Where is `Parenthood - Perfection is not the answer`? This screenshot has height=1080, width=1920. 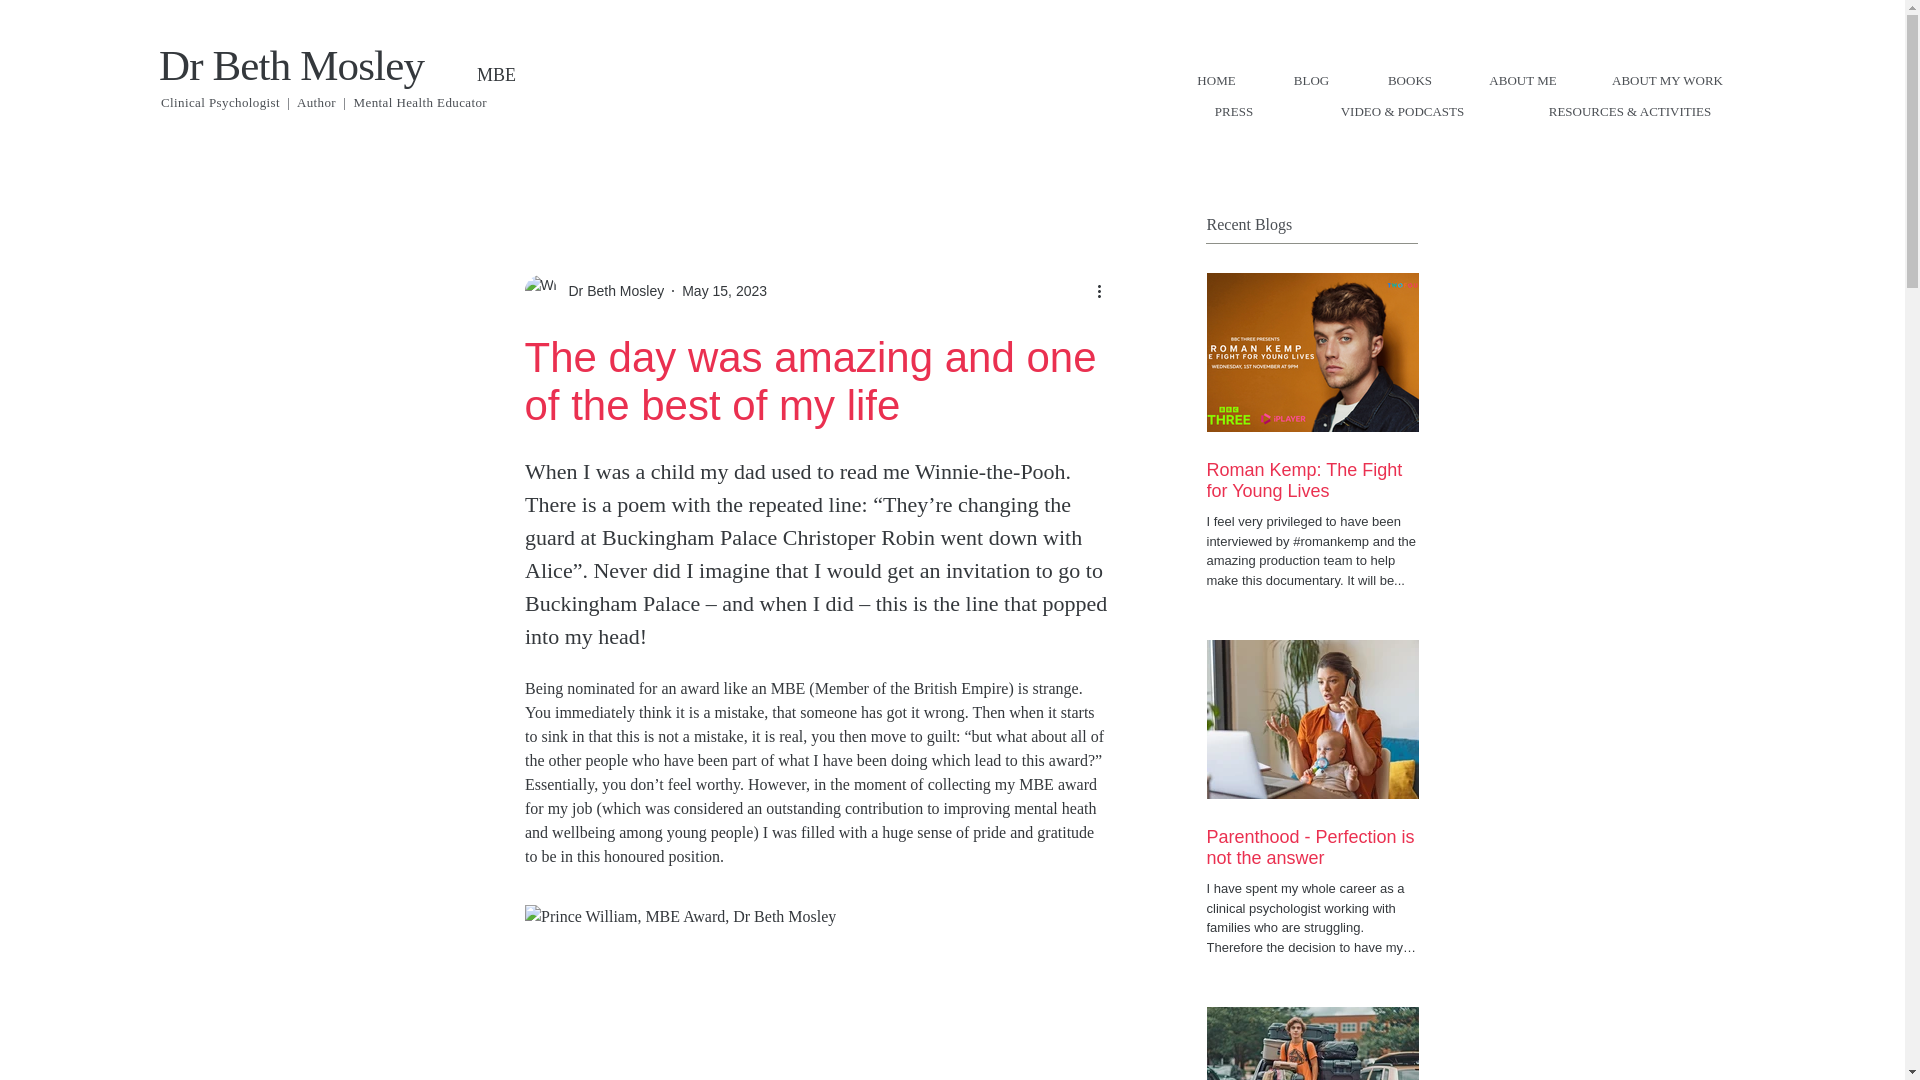 Parenthood - Perfection is not the answer is located at coordinates (1312, 848).